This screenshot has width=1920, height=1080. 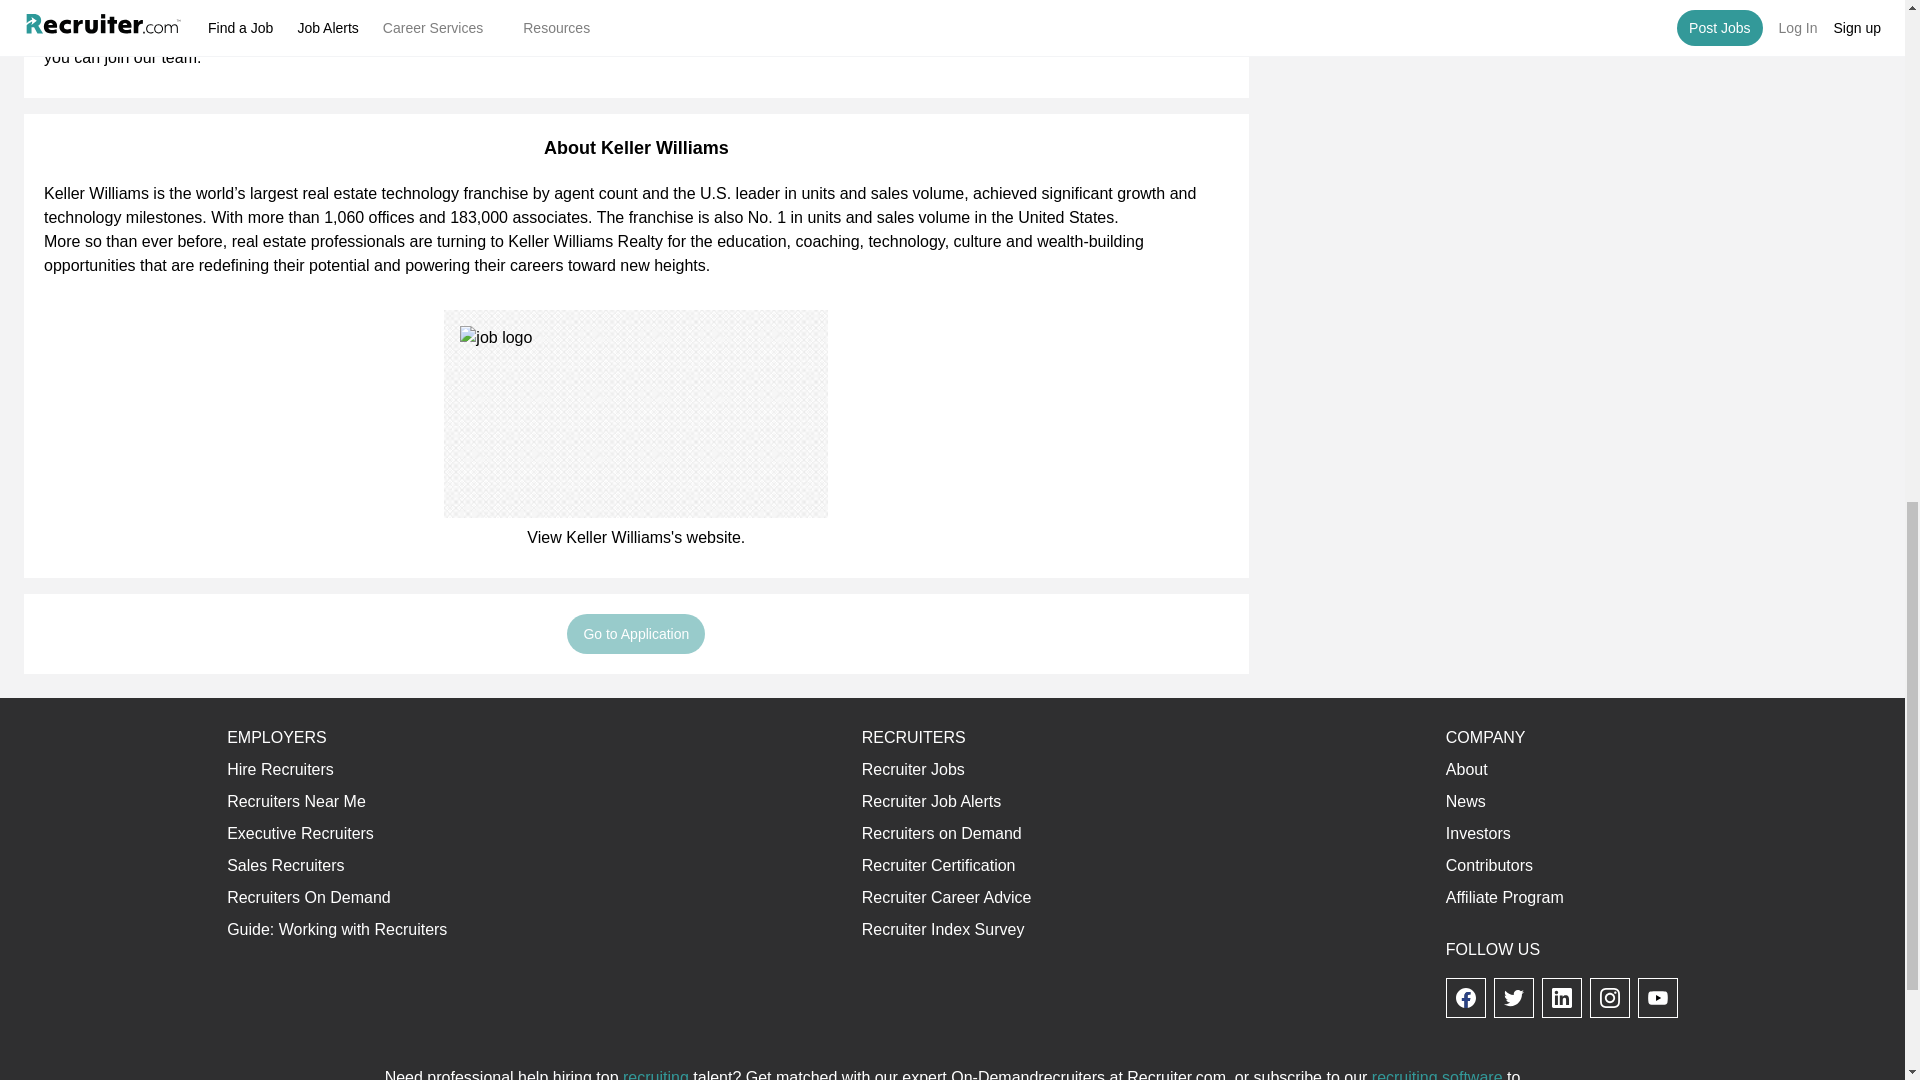 I want to click on Affiliate Program, so click(x=1504, y=897).